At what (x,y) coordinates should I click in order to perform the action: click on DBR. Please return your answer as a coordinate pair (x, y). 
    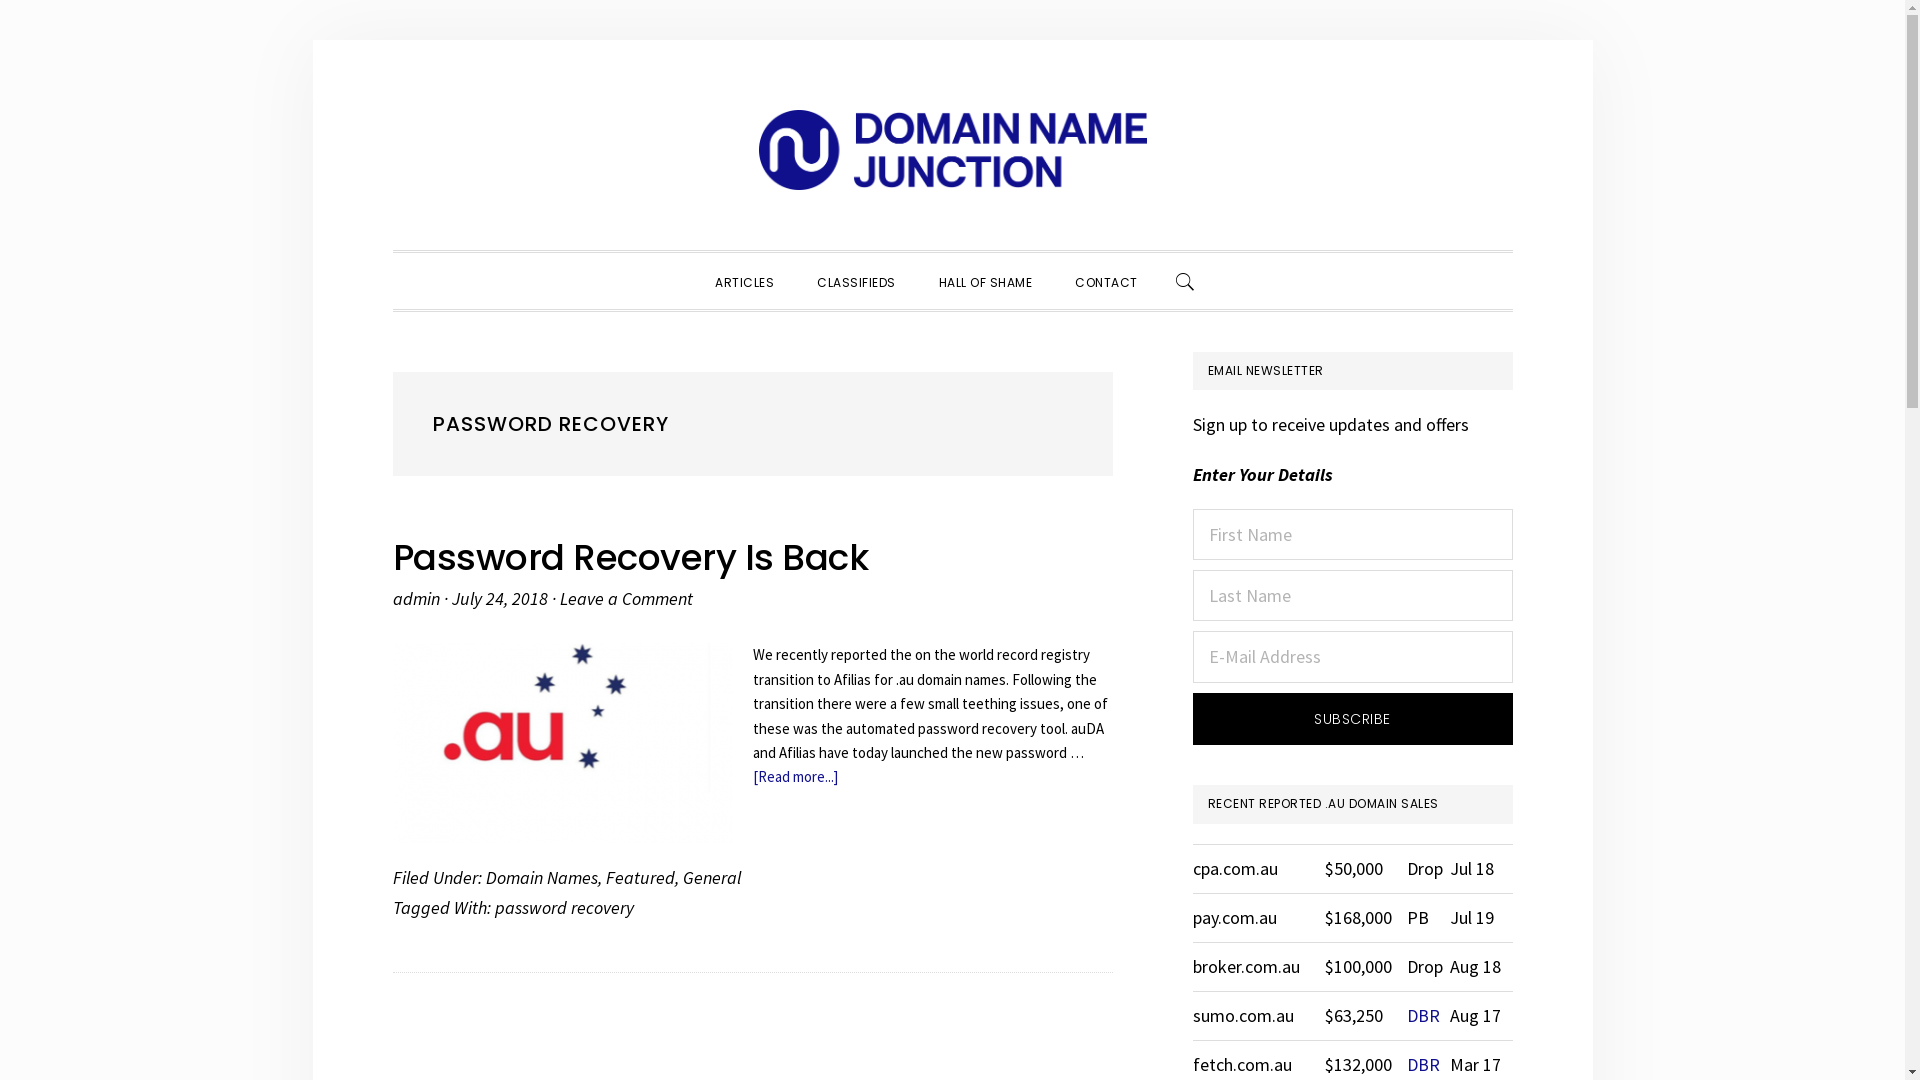
    Looking at the image, I should click on (1424, 1064).